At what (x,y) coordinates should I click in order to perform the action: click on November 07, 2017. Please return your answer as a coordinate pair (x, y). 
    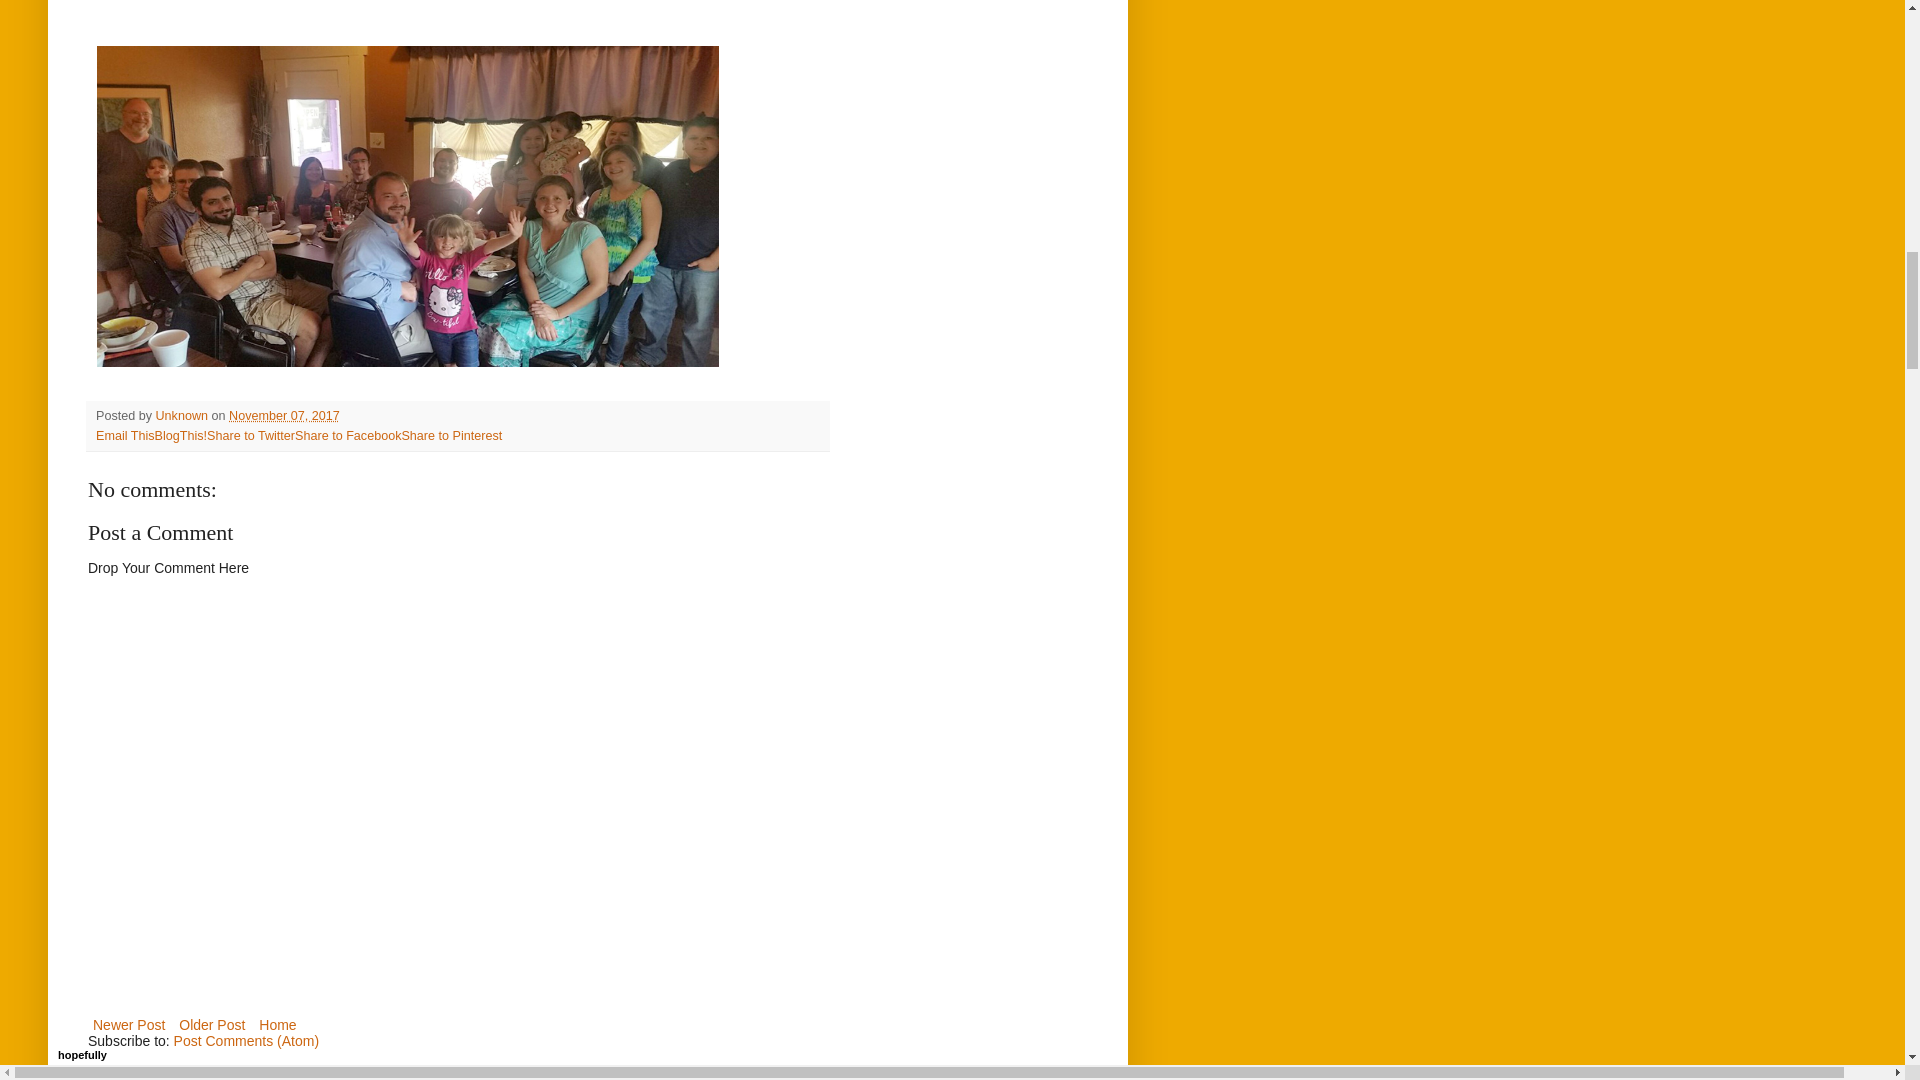
    Looking at the image, I should click on (284, 416).